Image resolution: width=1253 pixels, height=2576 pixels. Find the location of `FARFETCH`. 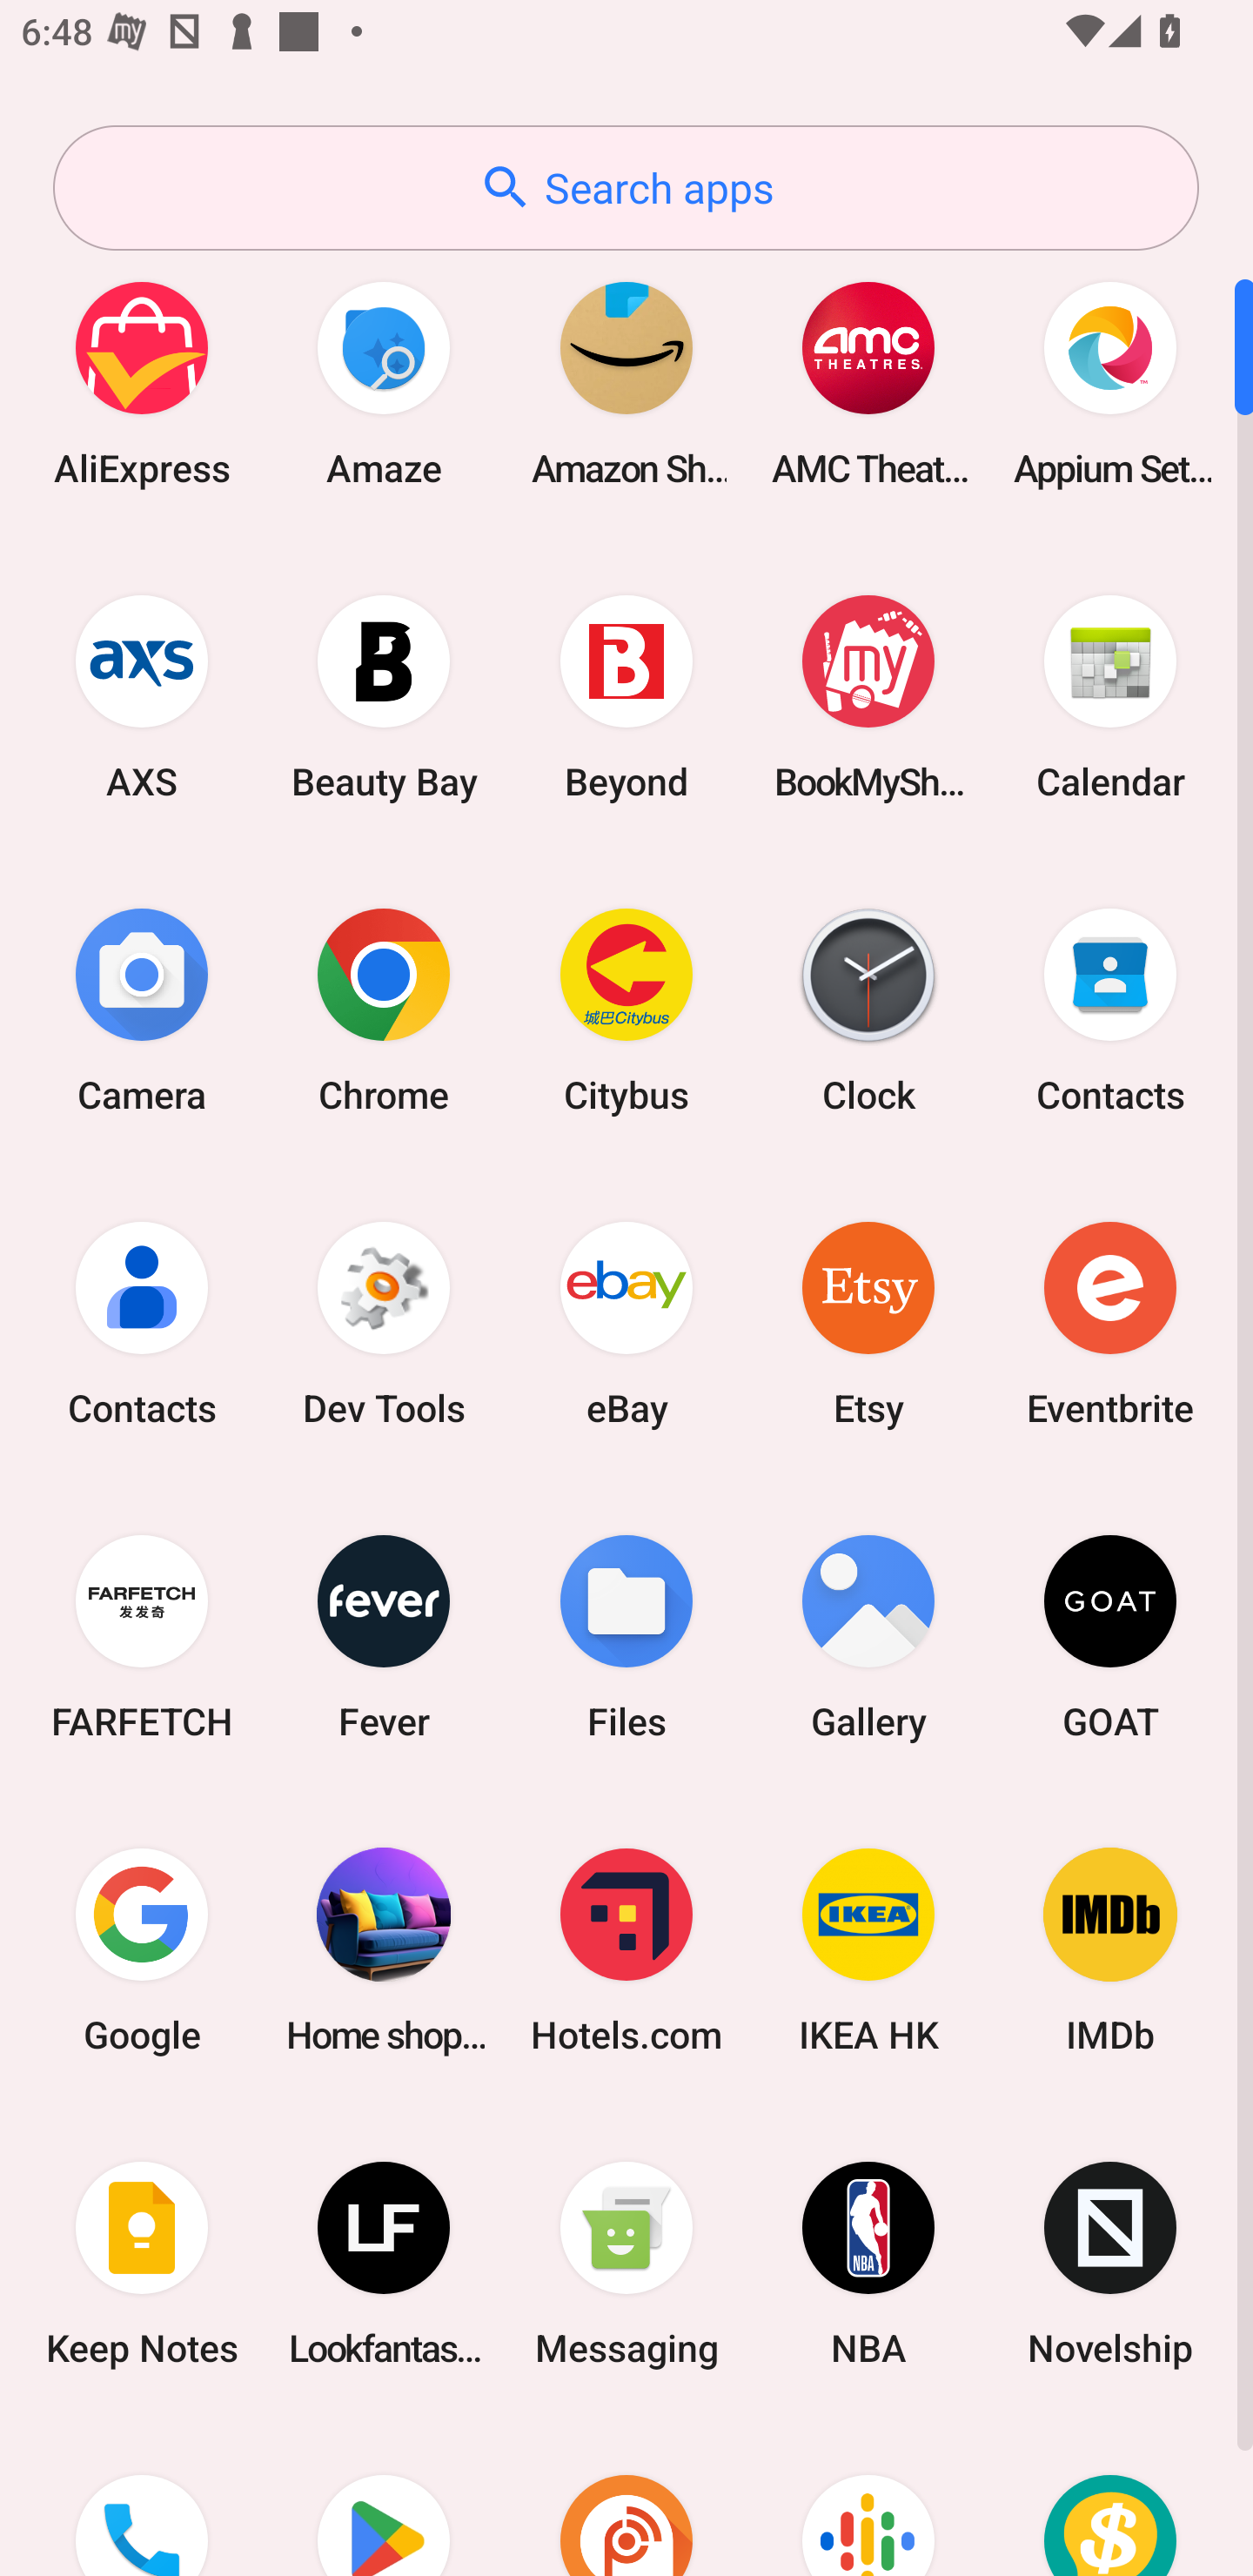

FARFETCH is located at coordinates (142, 1636).